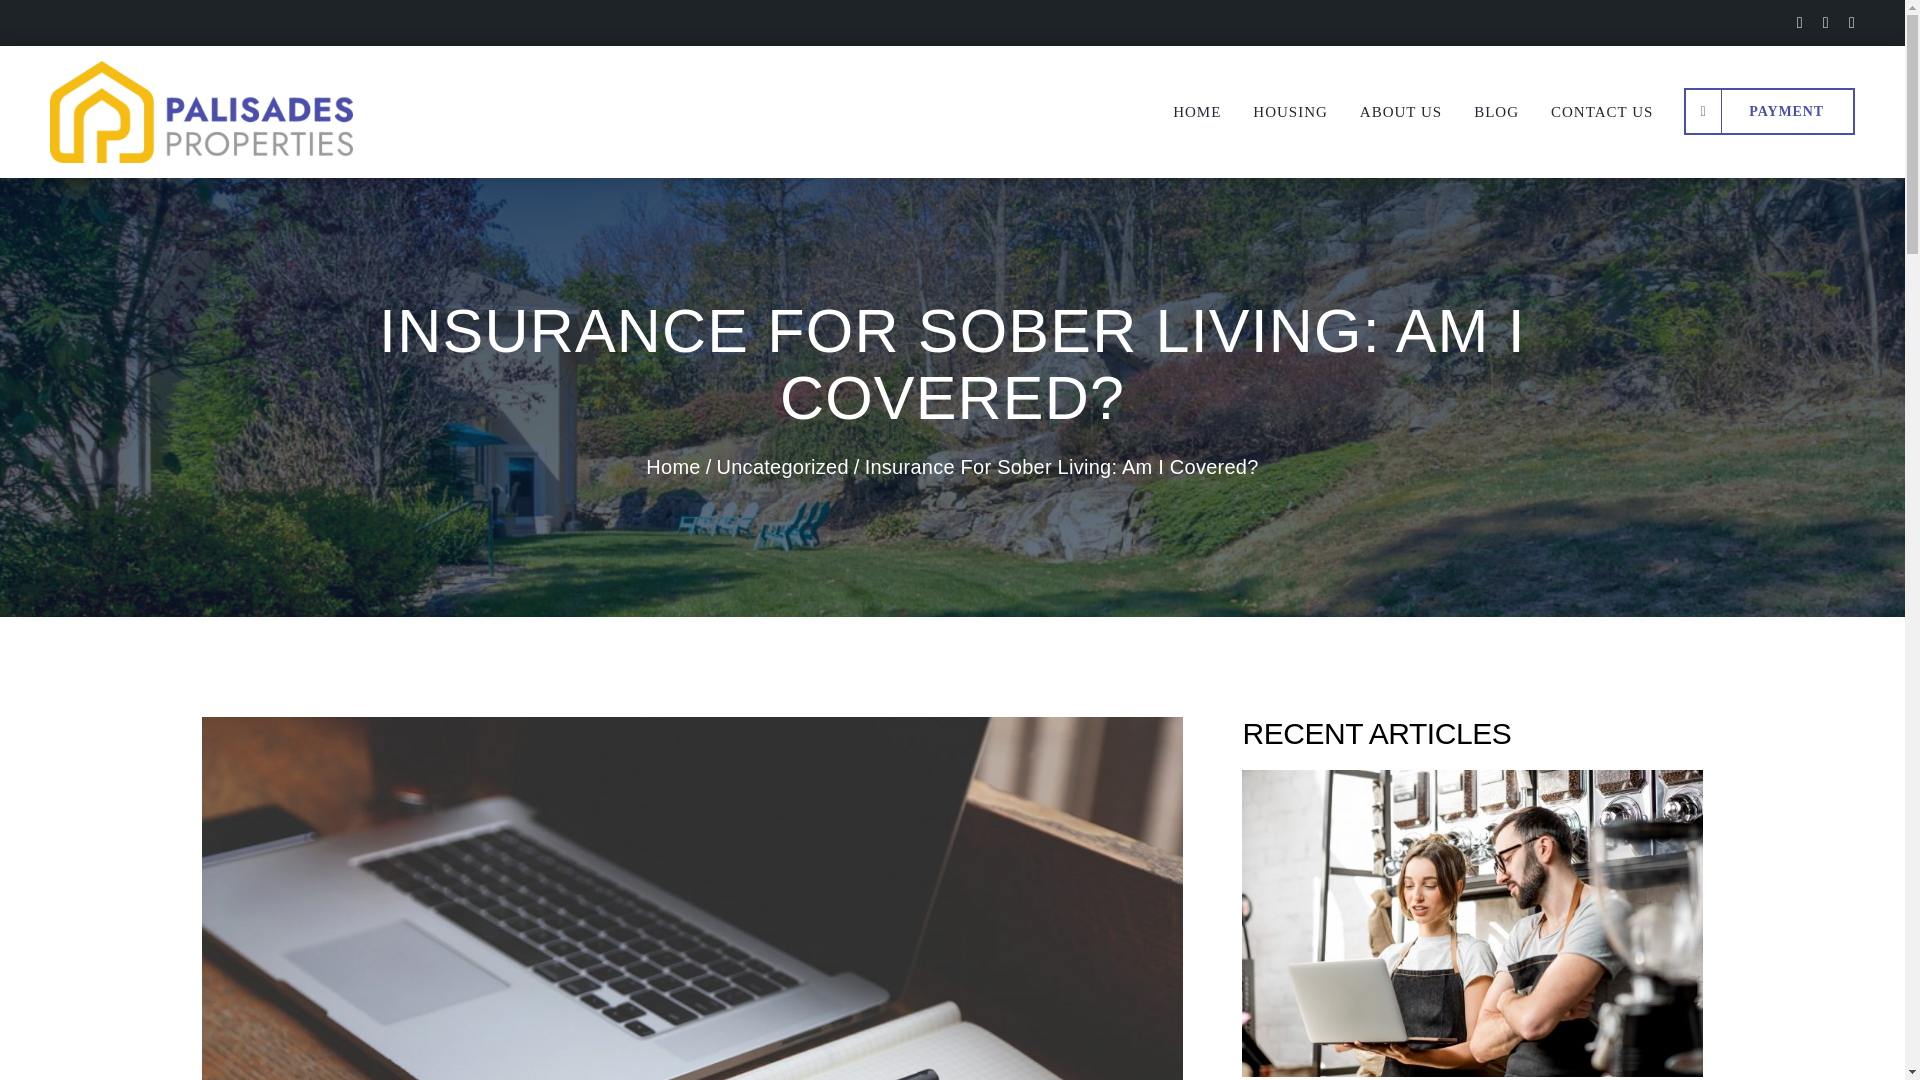 The width and height of the screenshot is (1920, 1080). Describe the element at coordinates (782, 466) in the screenshot. I see `Uncategorized` at that location.